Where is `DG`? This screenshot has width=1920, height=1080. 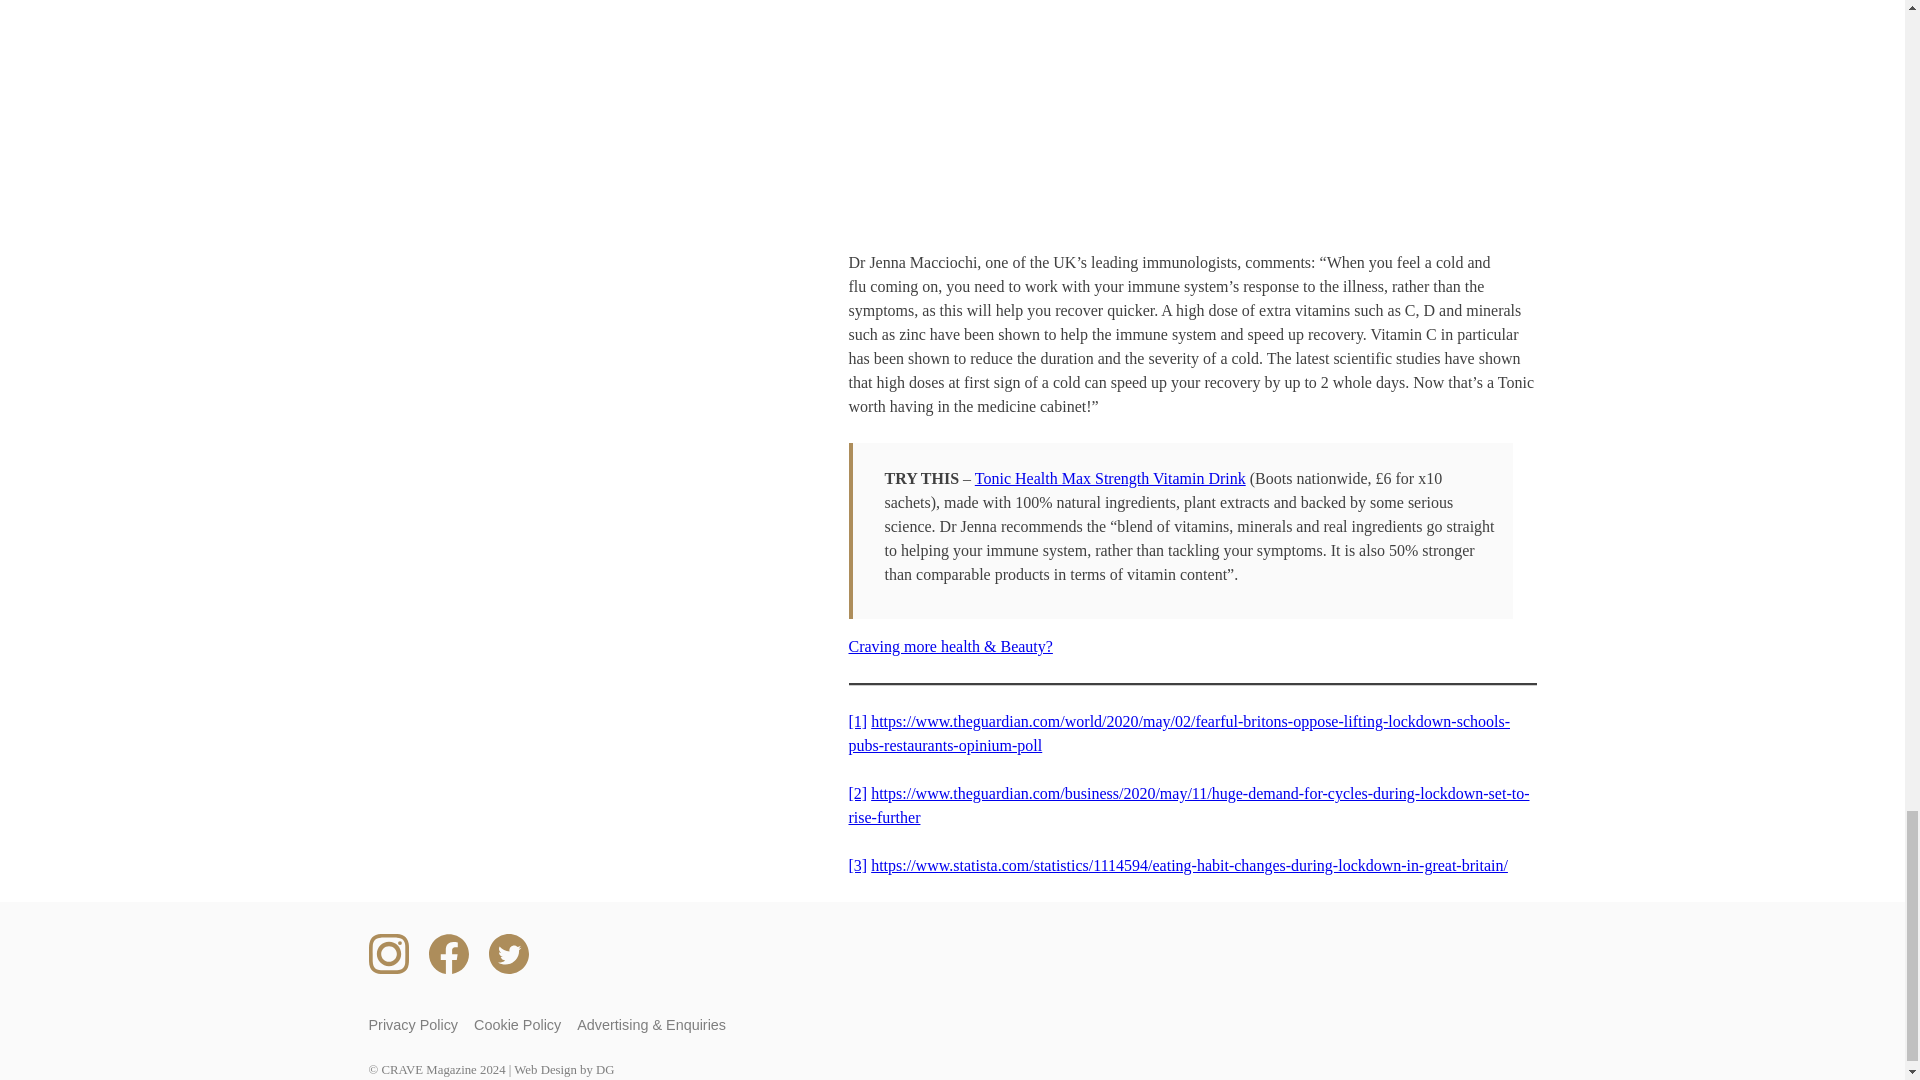
DG is located at coordinates (604, 1069).